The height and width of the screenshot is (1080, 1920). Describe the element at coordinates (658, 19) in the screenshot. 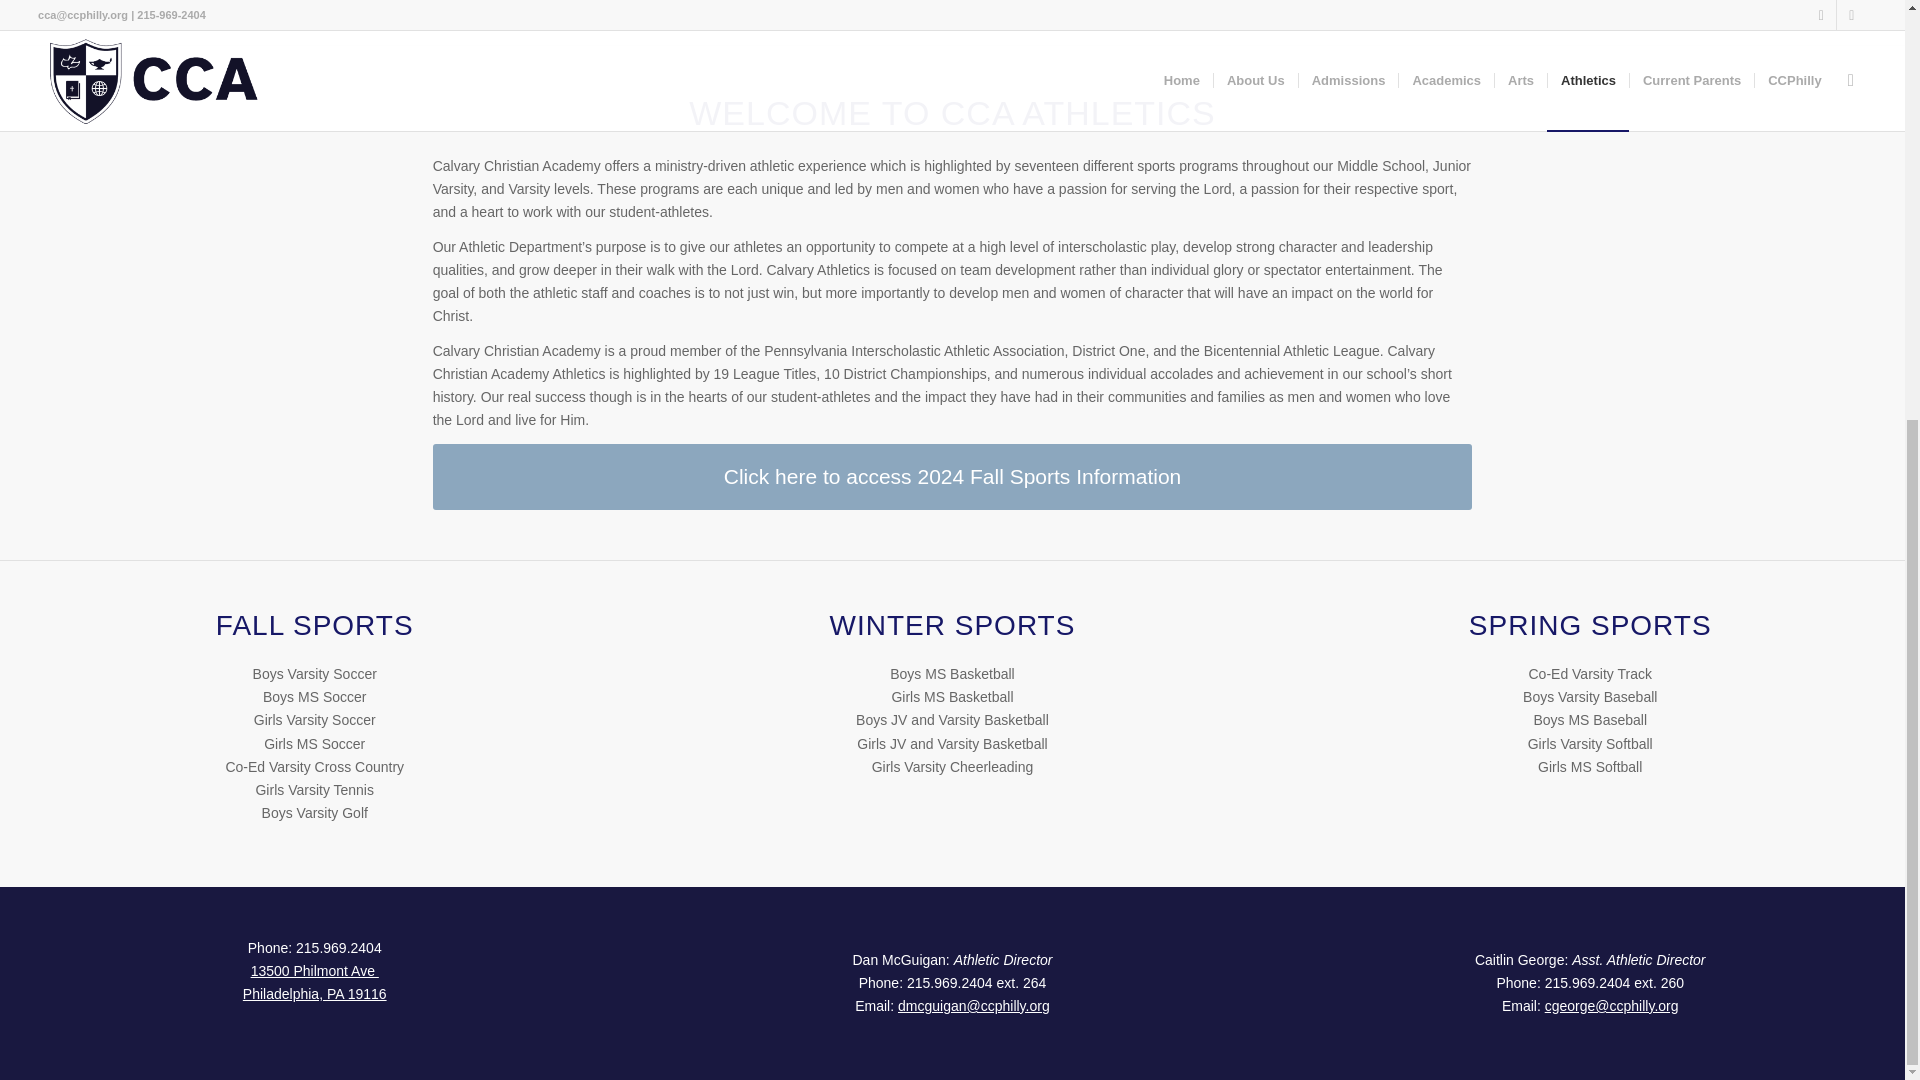

I see `Athletics Home` at that location.